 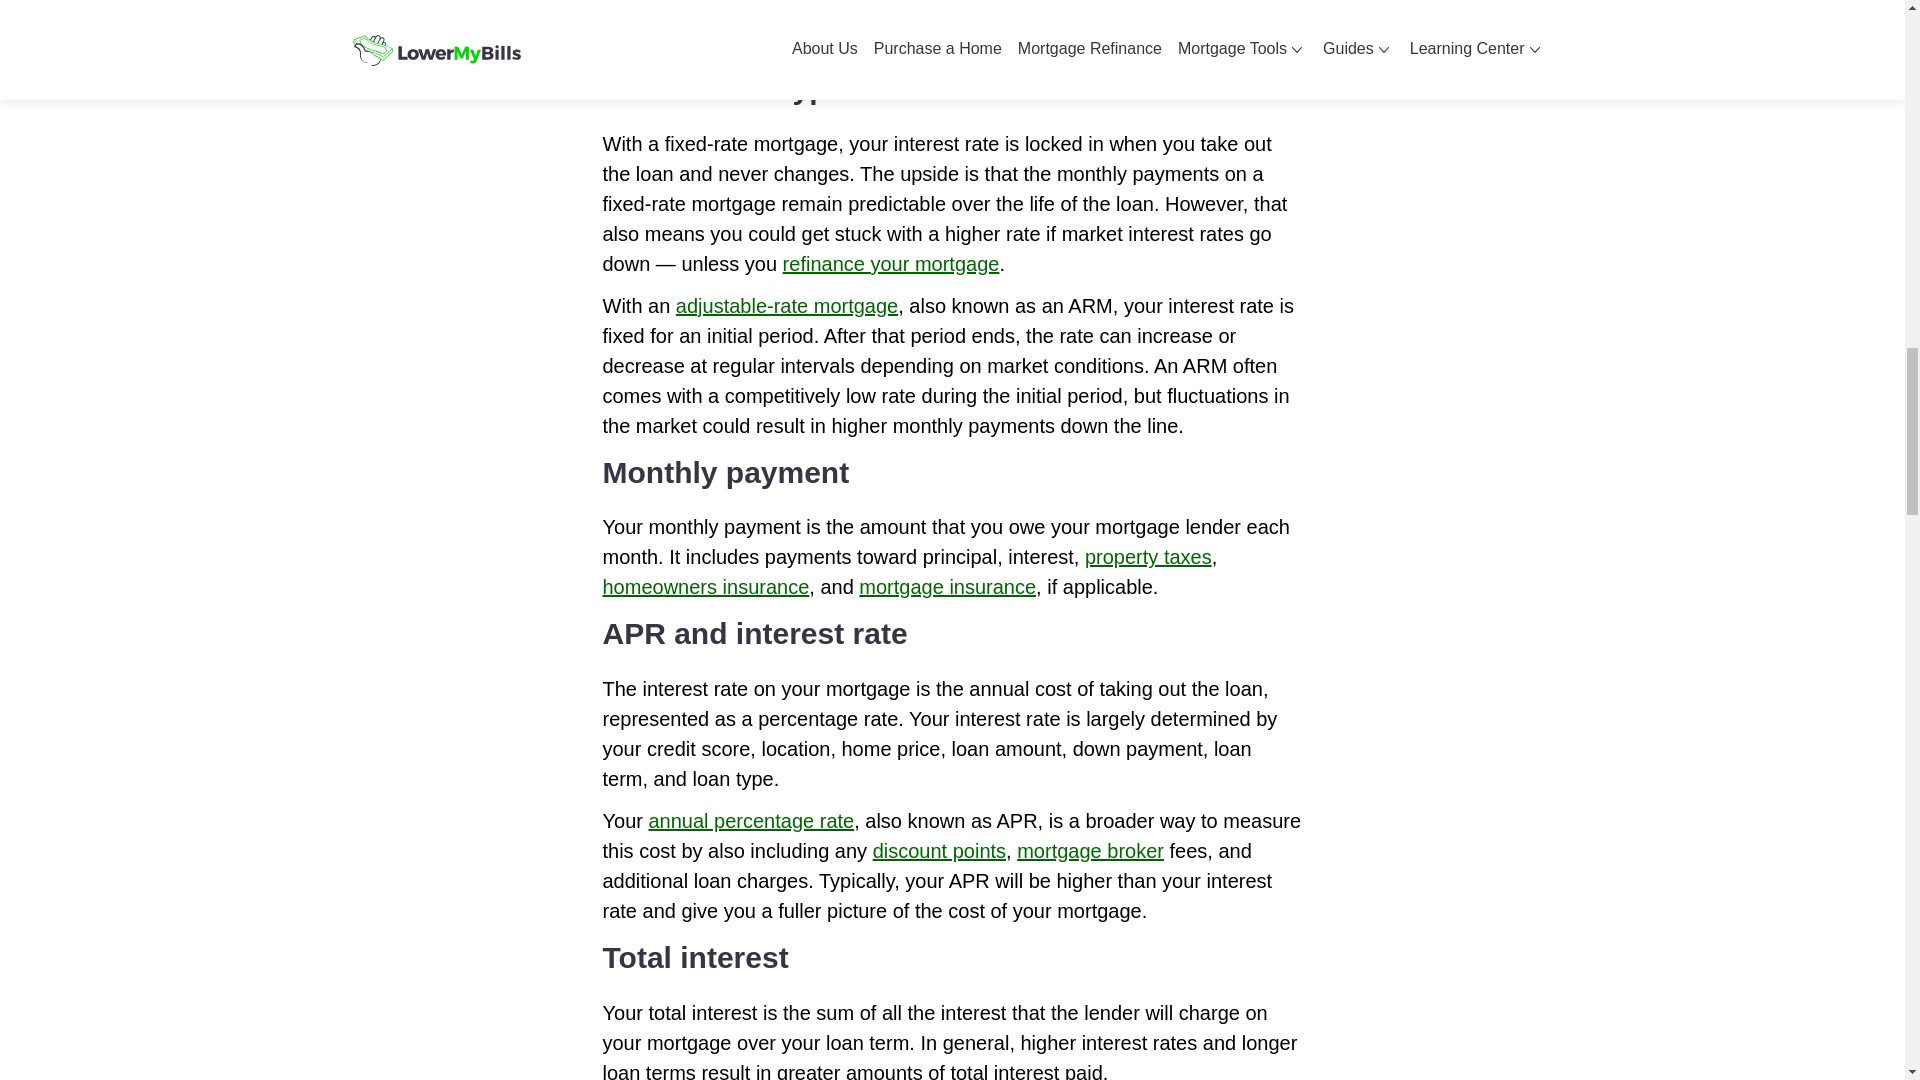 I want to click on discount points, so click(x=940, y=850).